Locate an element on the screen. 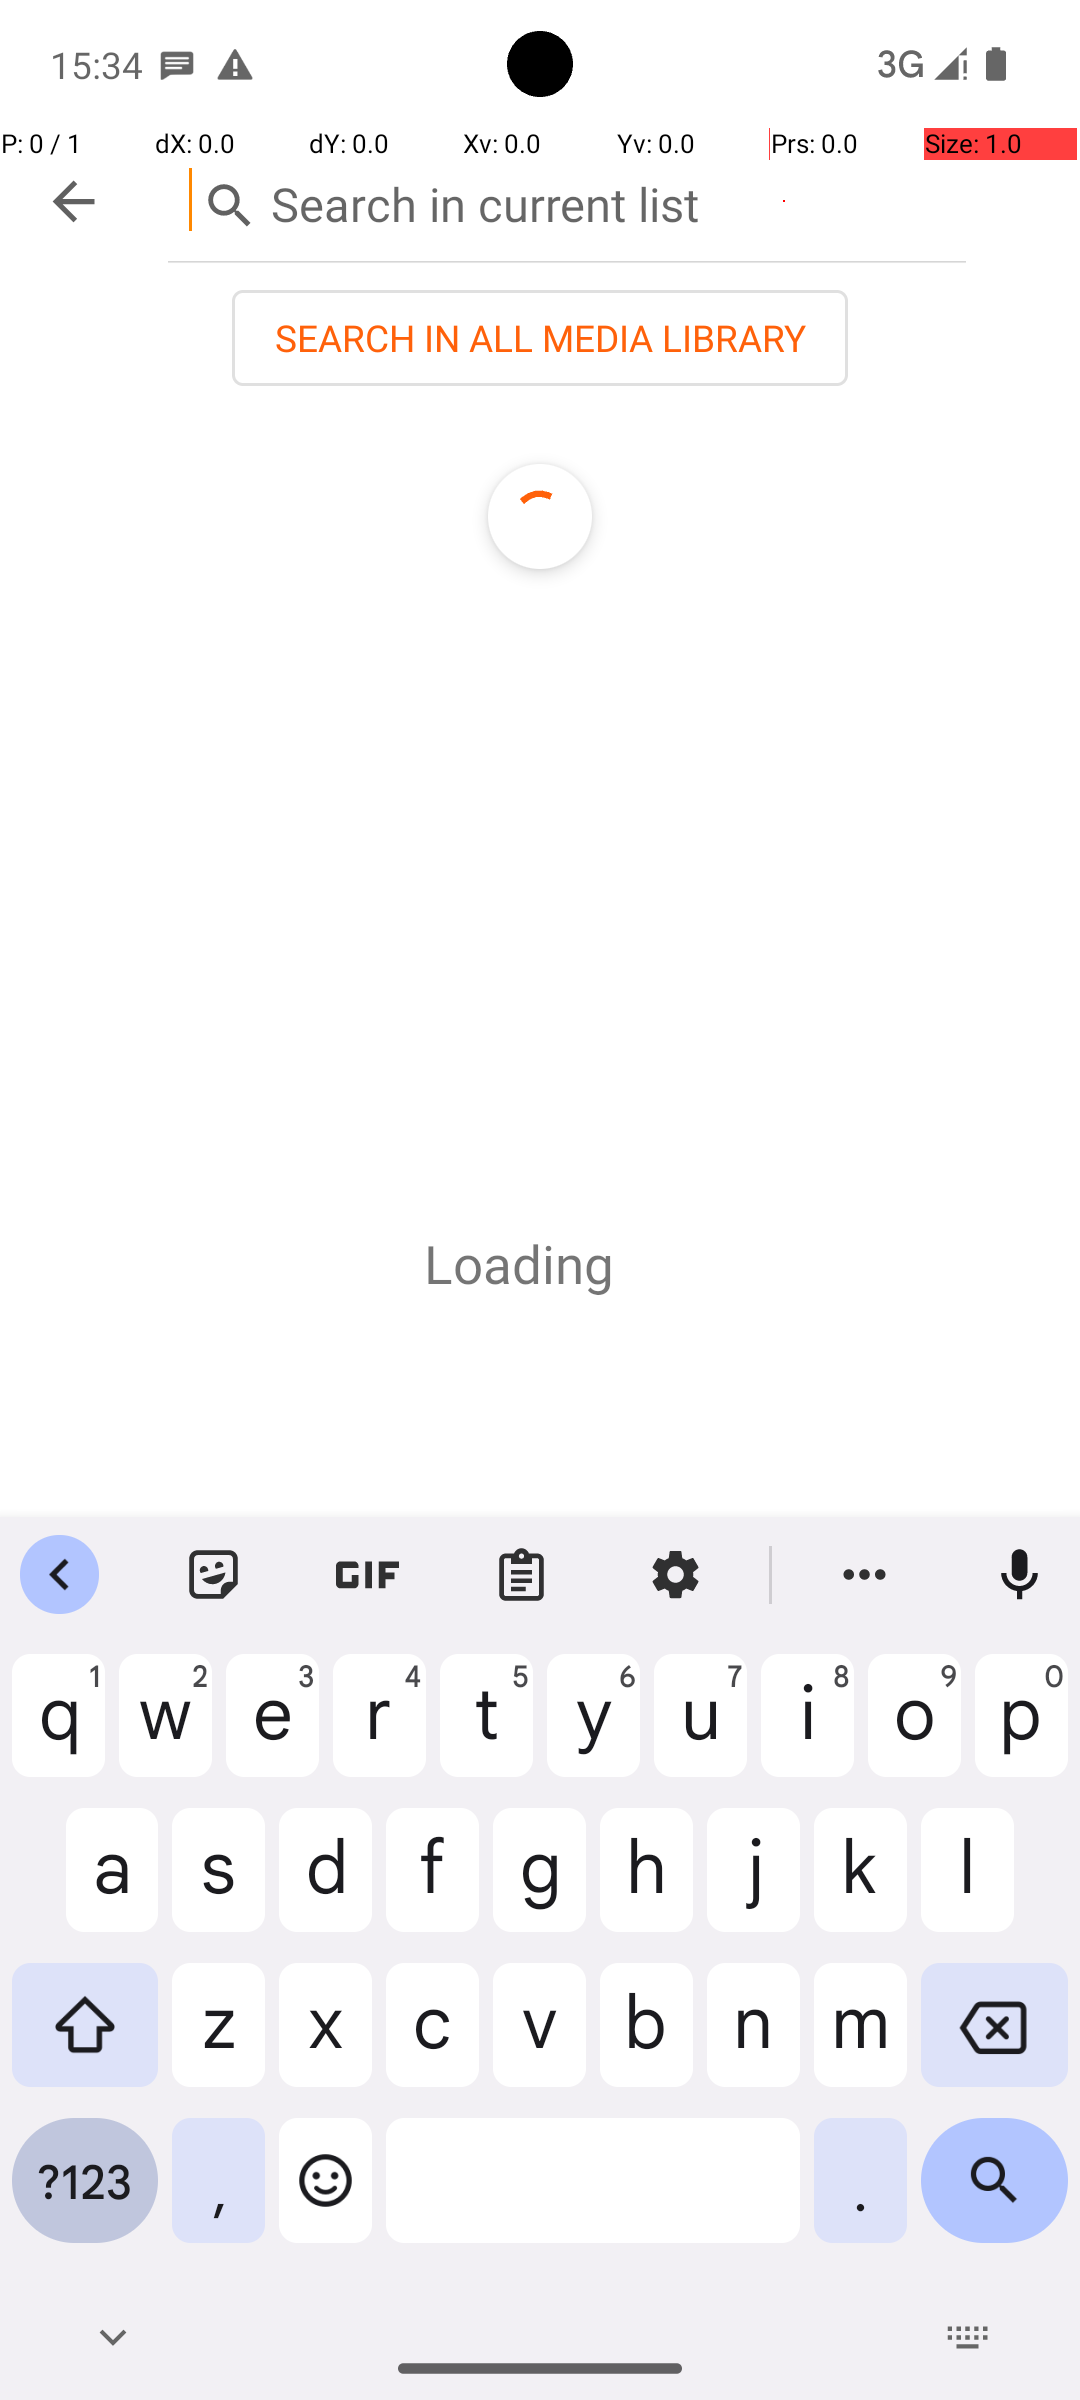     Search in current list is located at coordinates (567, 200).